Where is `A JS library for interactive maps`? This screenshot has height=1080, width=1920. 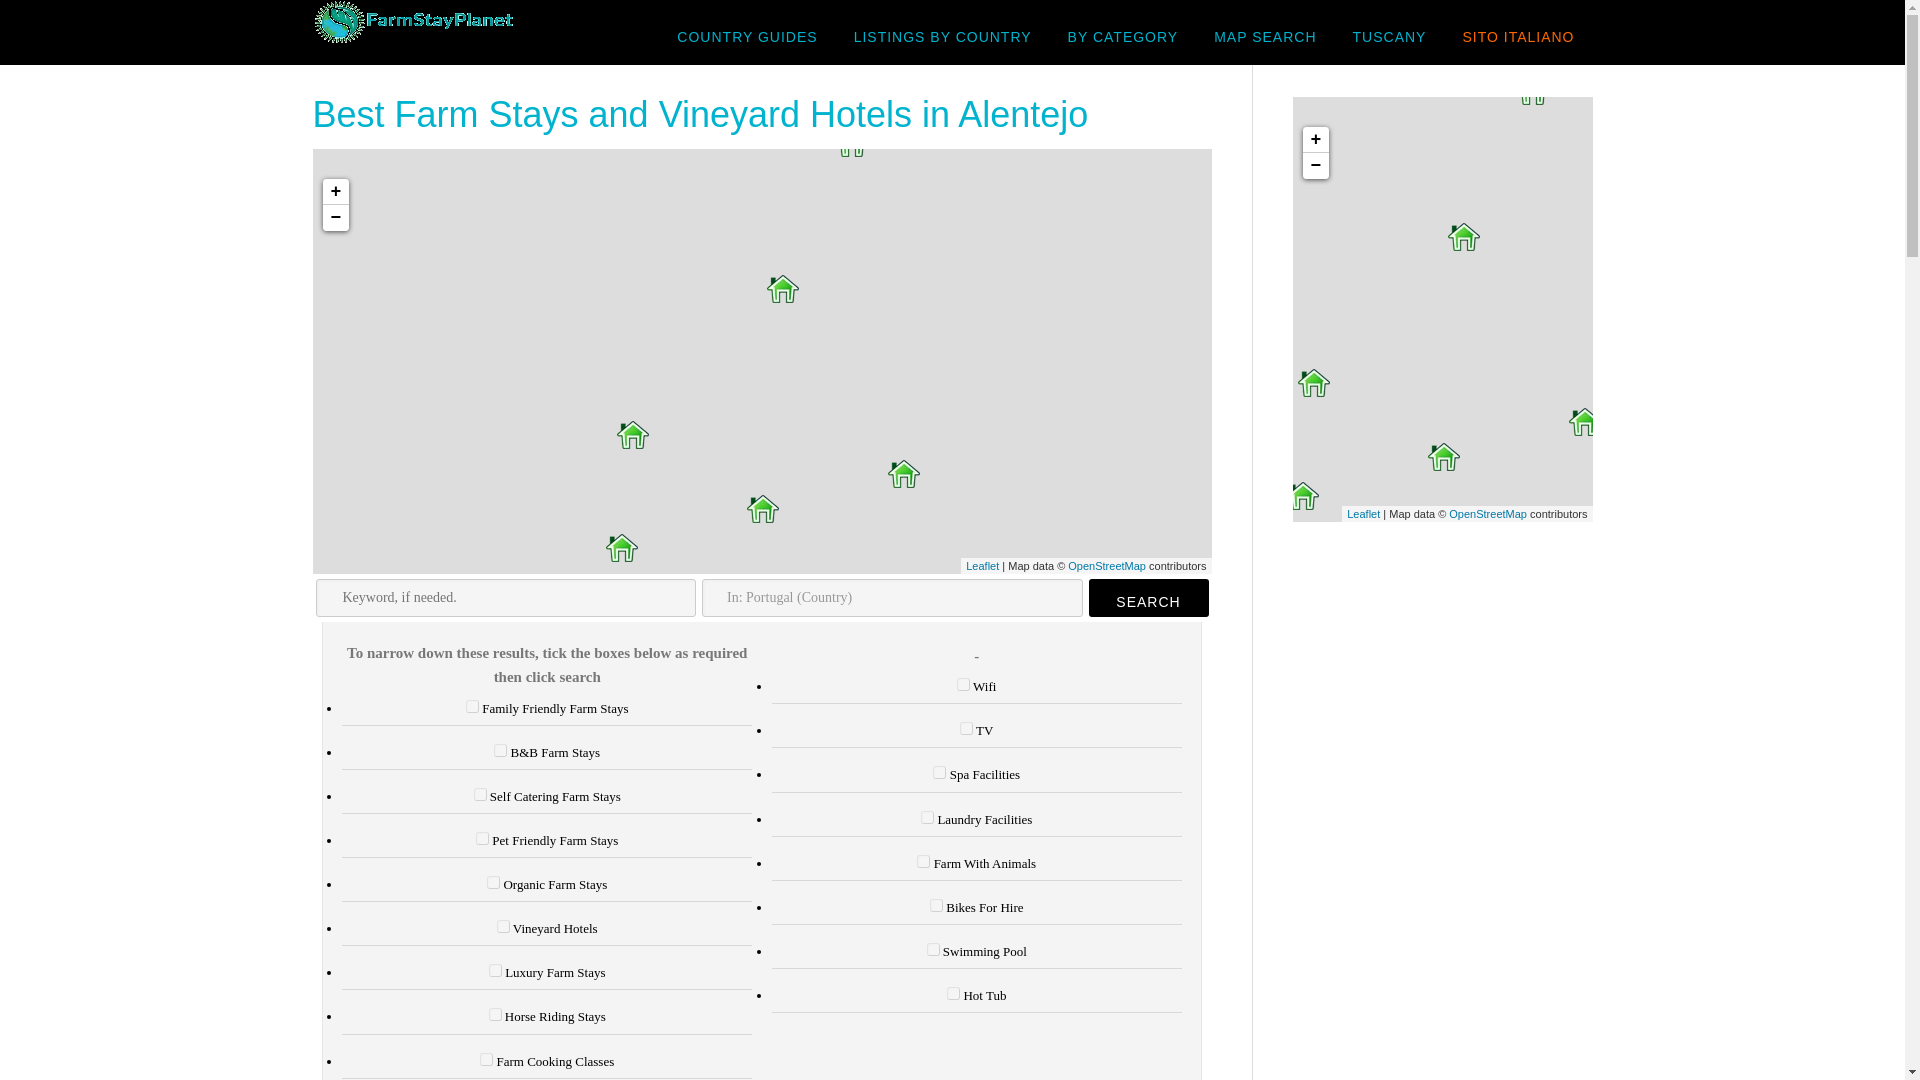
A JS library for interactive maps is located at coordinates (982, 566).